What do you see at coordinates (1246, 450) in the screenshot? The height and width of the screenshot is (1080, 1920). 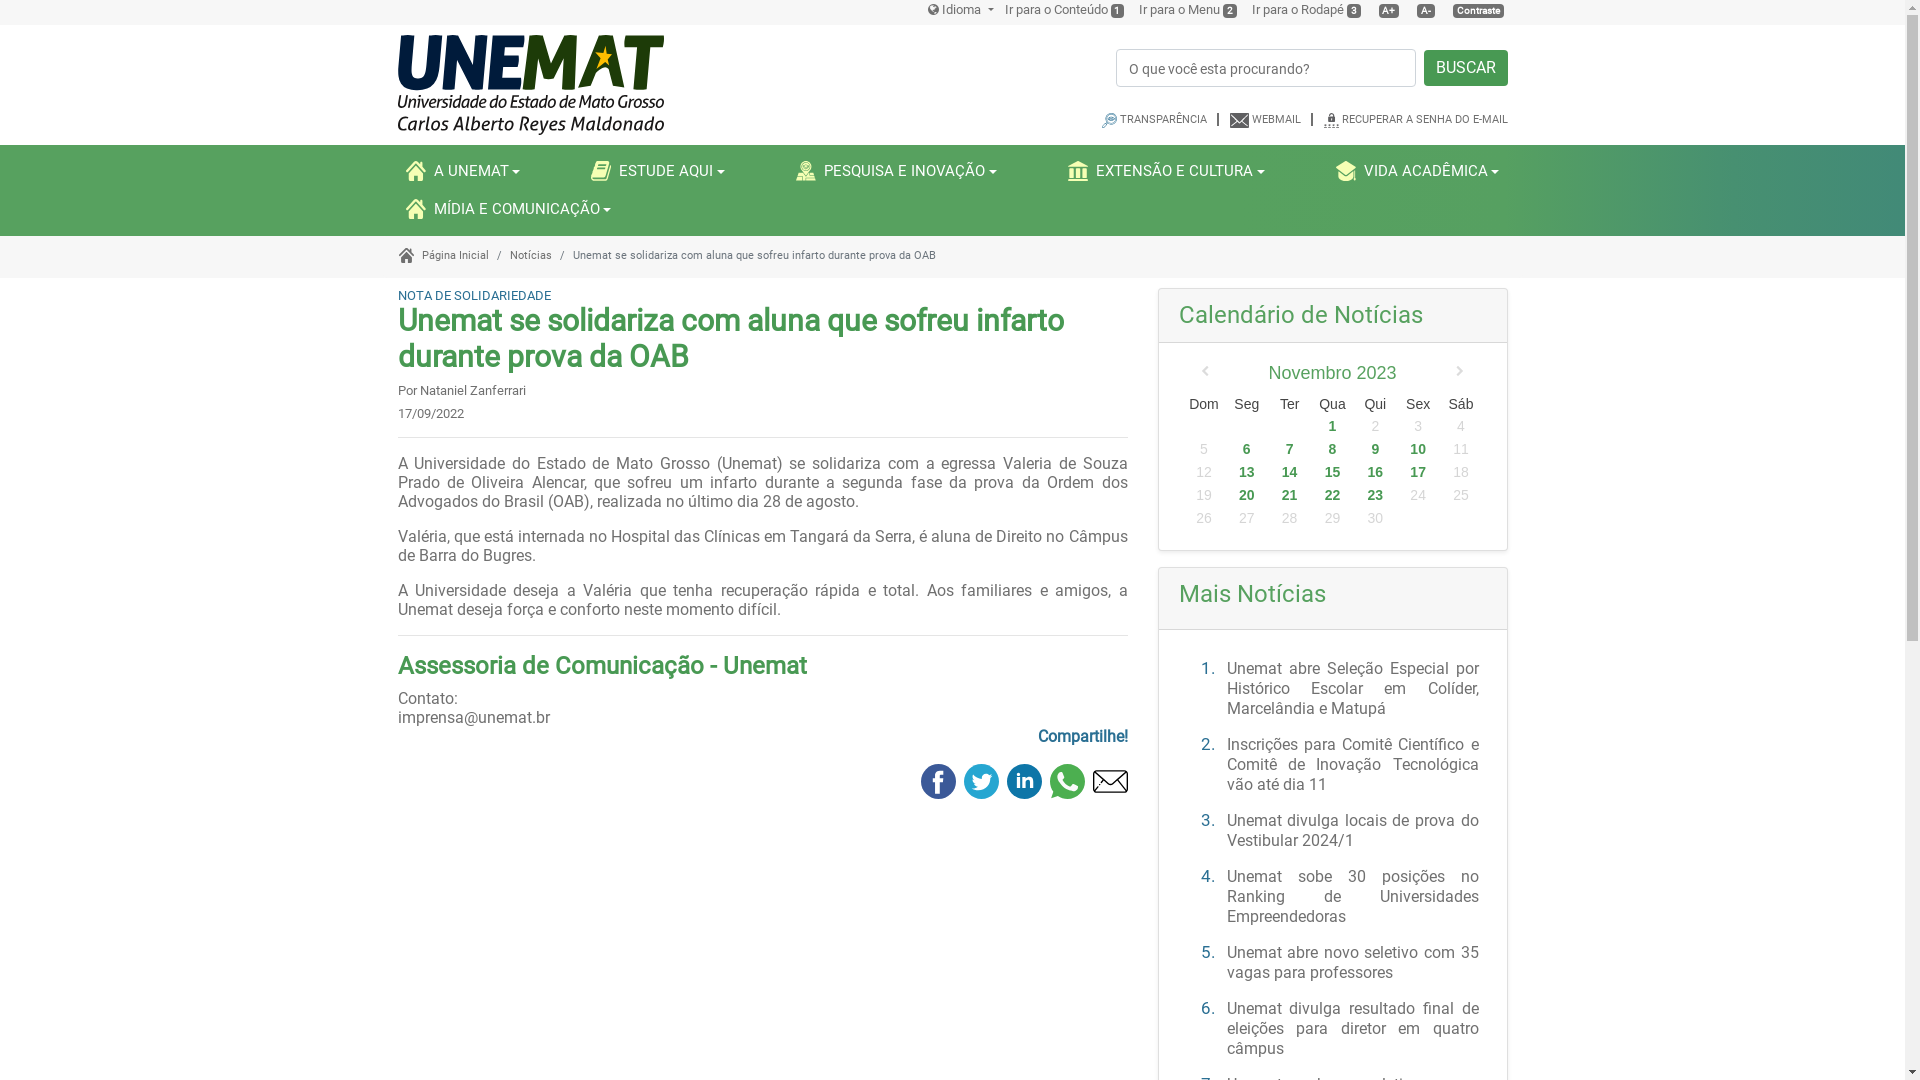 I see `6` at bounding box center [1246, 450].